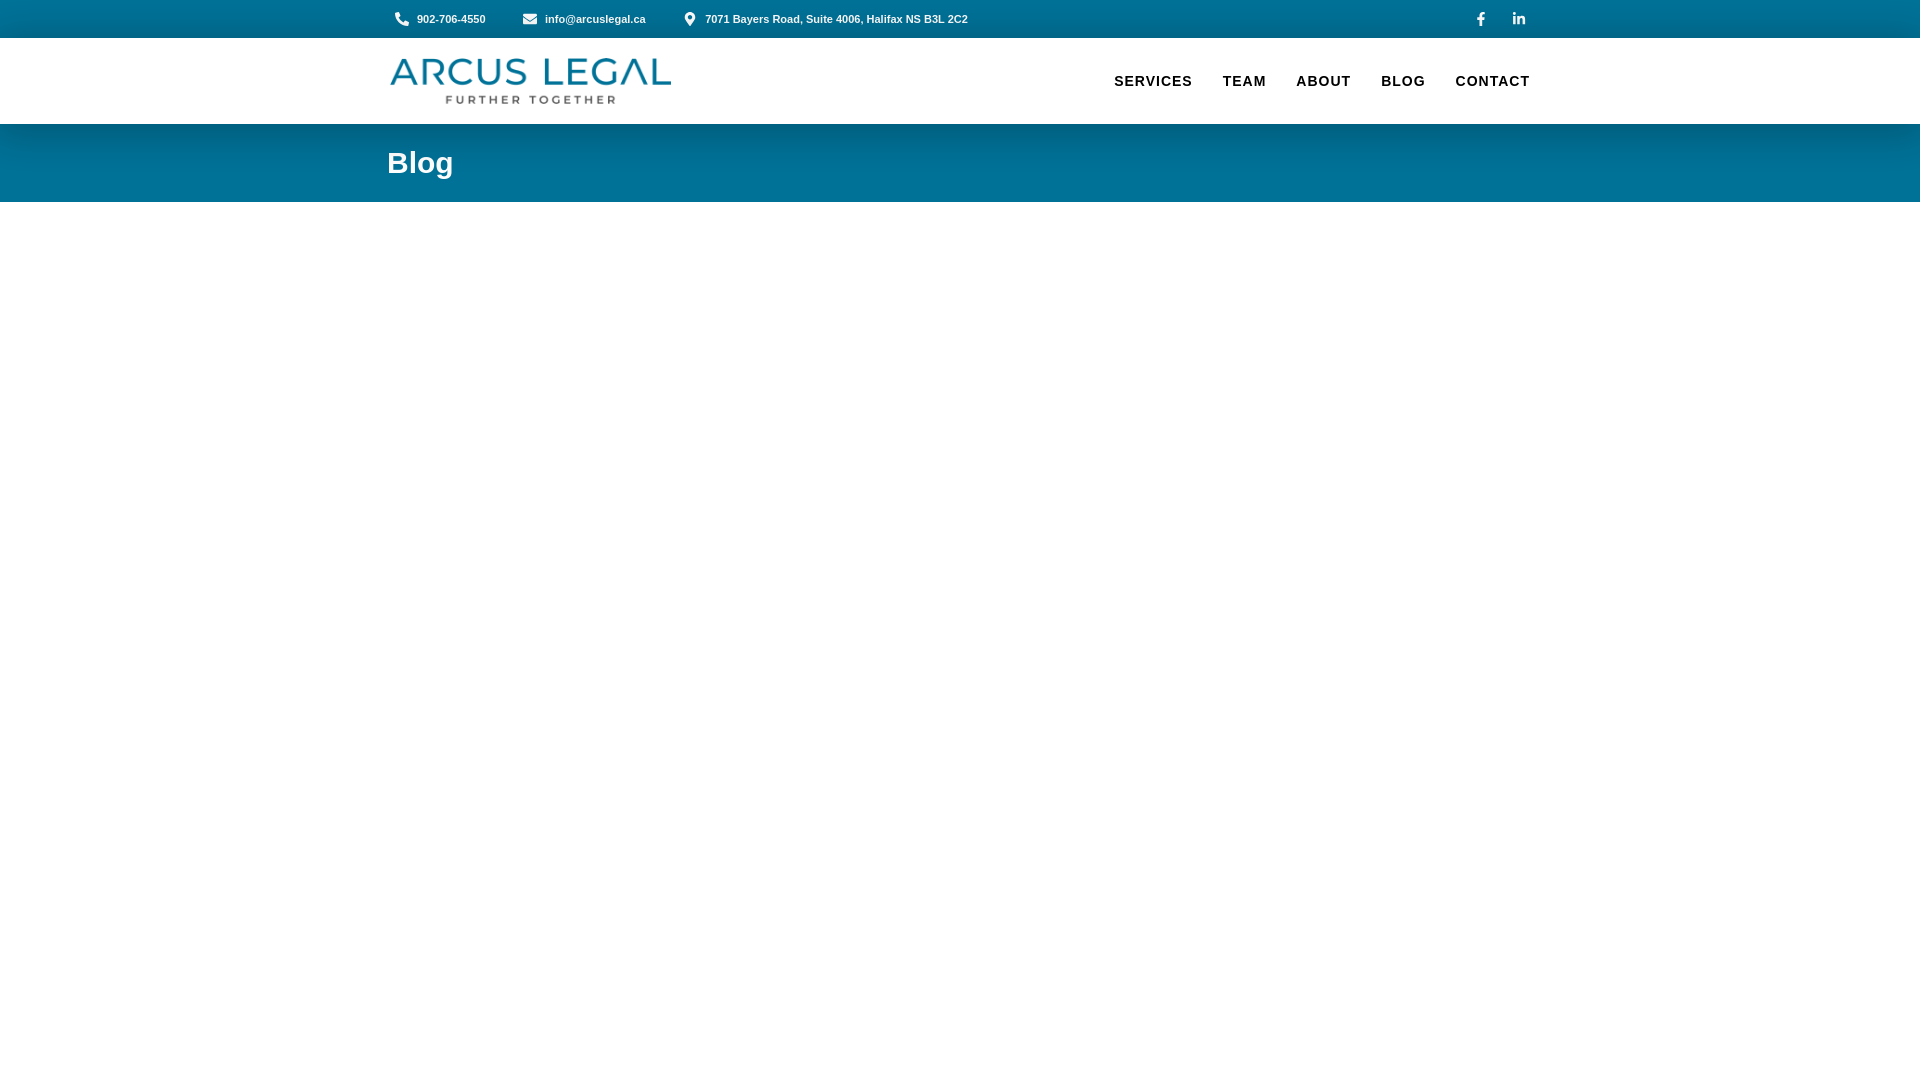 The width and height of the screenshot is (1920, 1080). What do you see at coordinates (1152, 80) in the screenshot?
I see `SERVICES` at bounding box center [1152, 80].